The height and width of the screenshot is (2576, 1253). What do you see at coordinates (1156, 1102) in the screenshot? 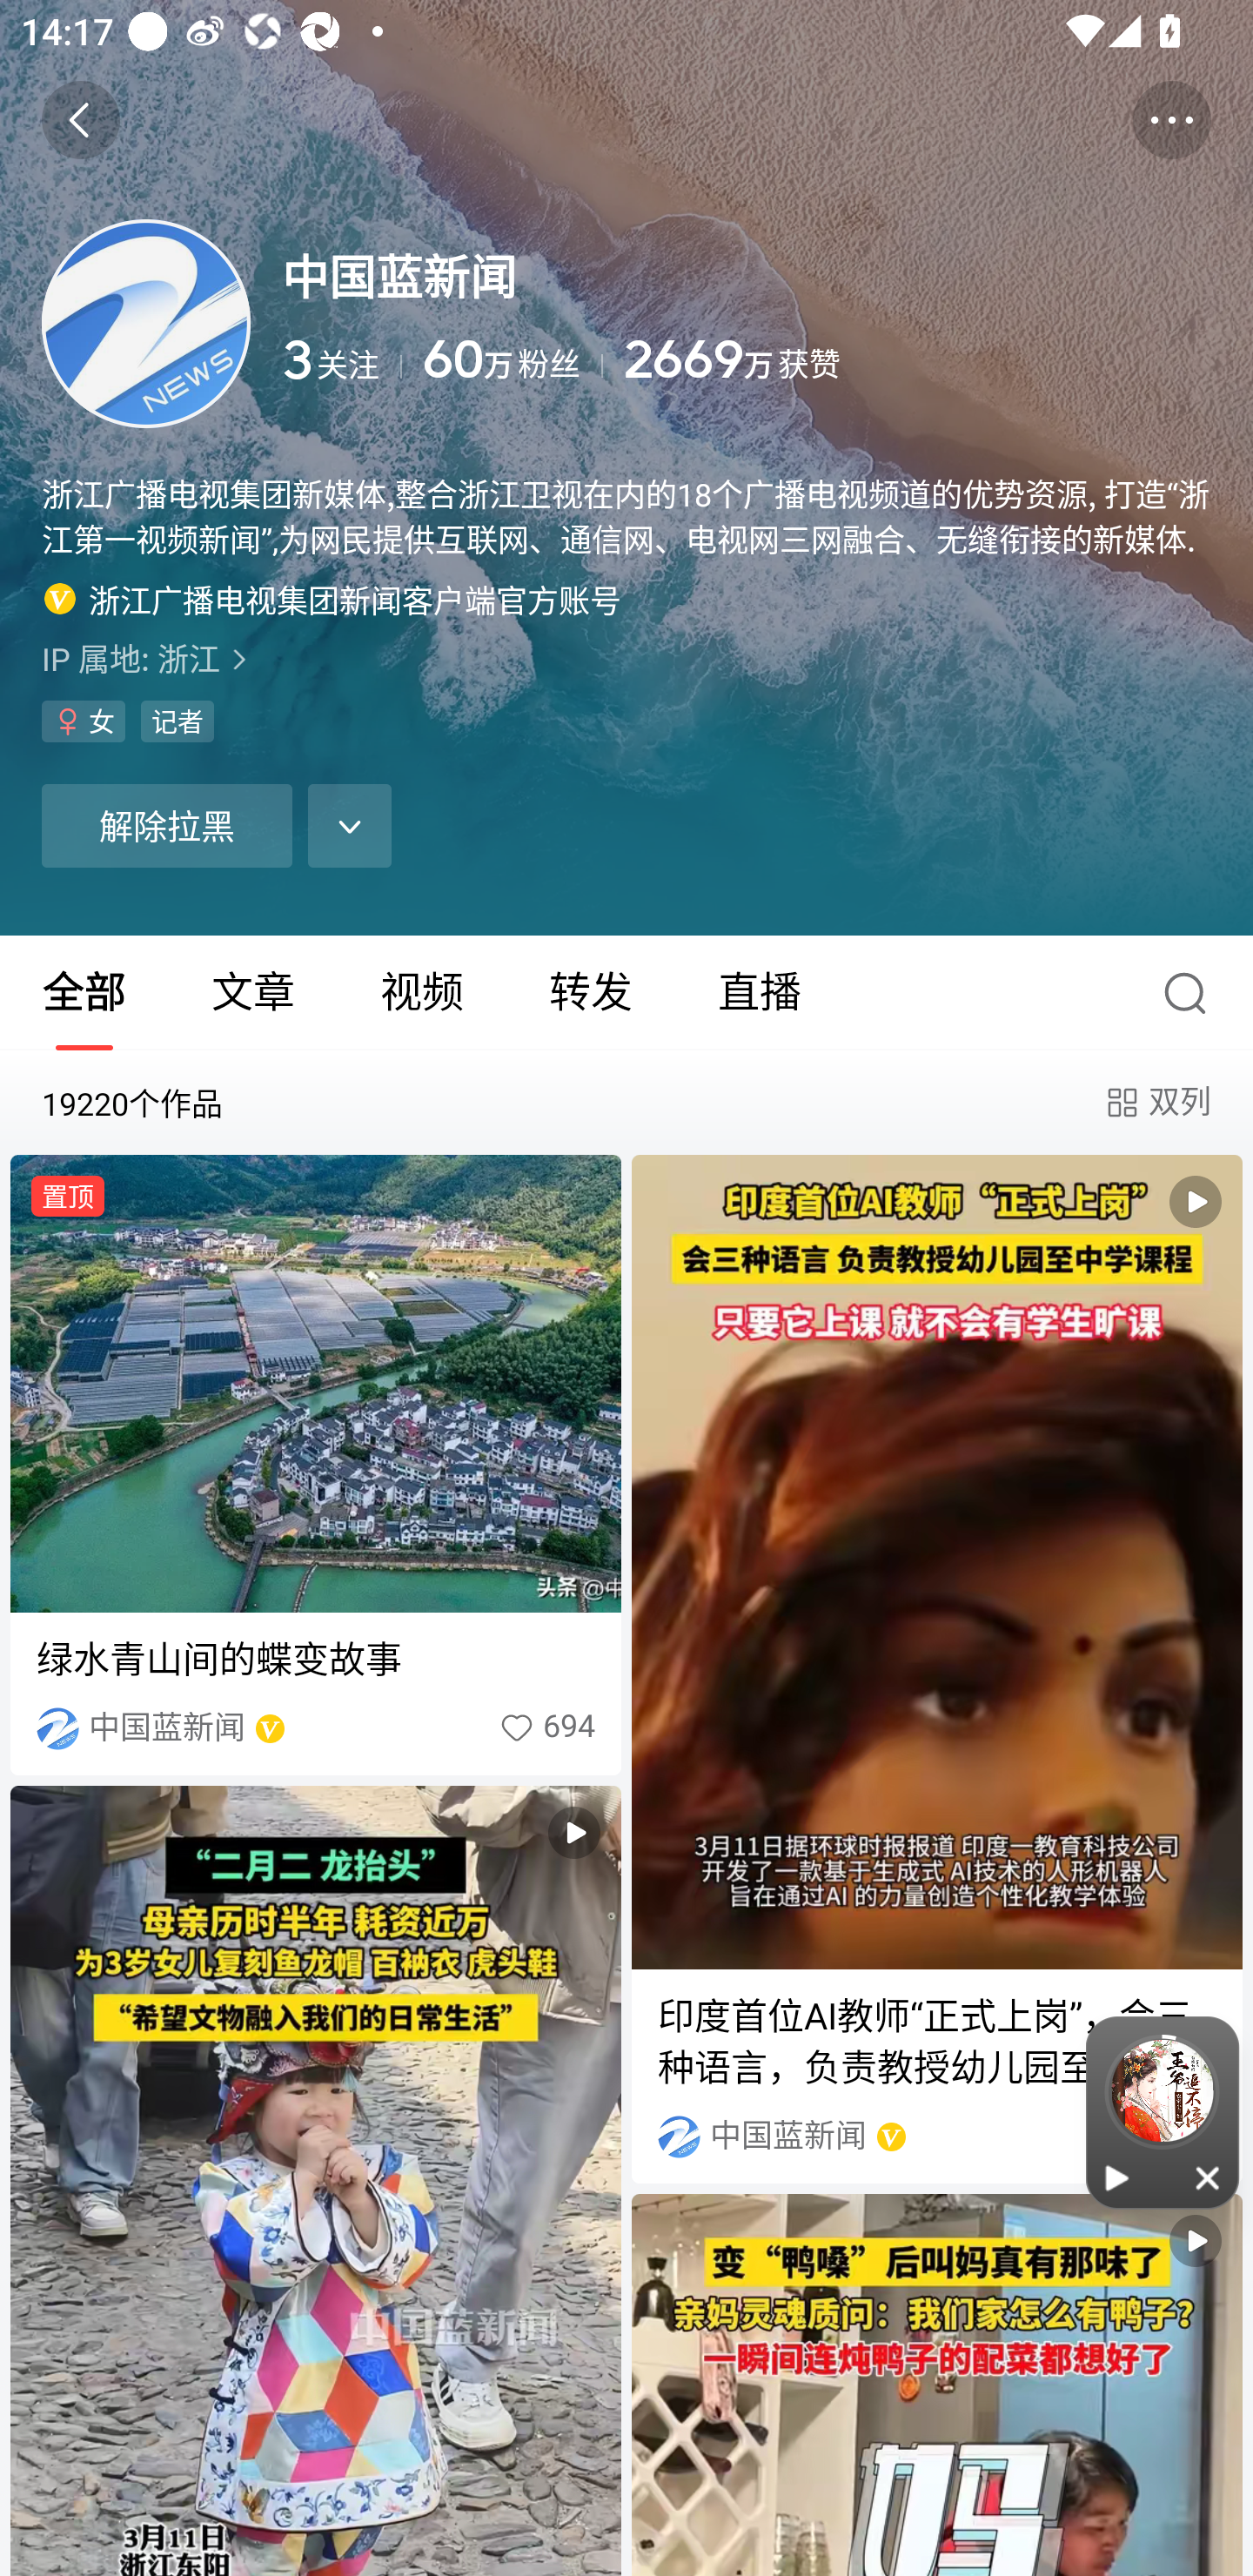
I see `双列 当前双列点按切换至单列` at bounding box center [1156, 1102].